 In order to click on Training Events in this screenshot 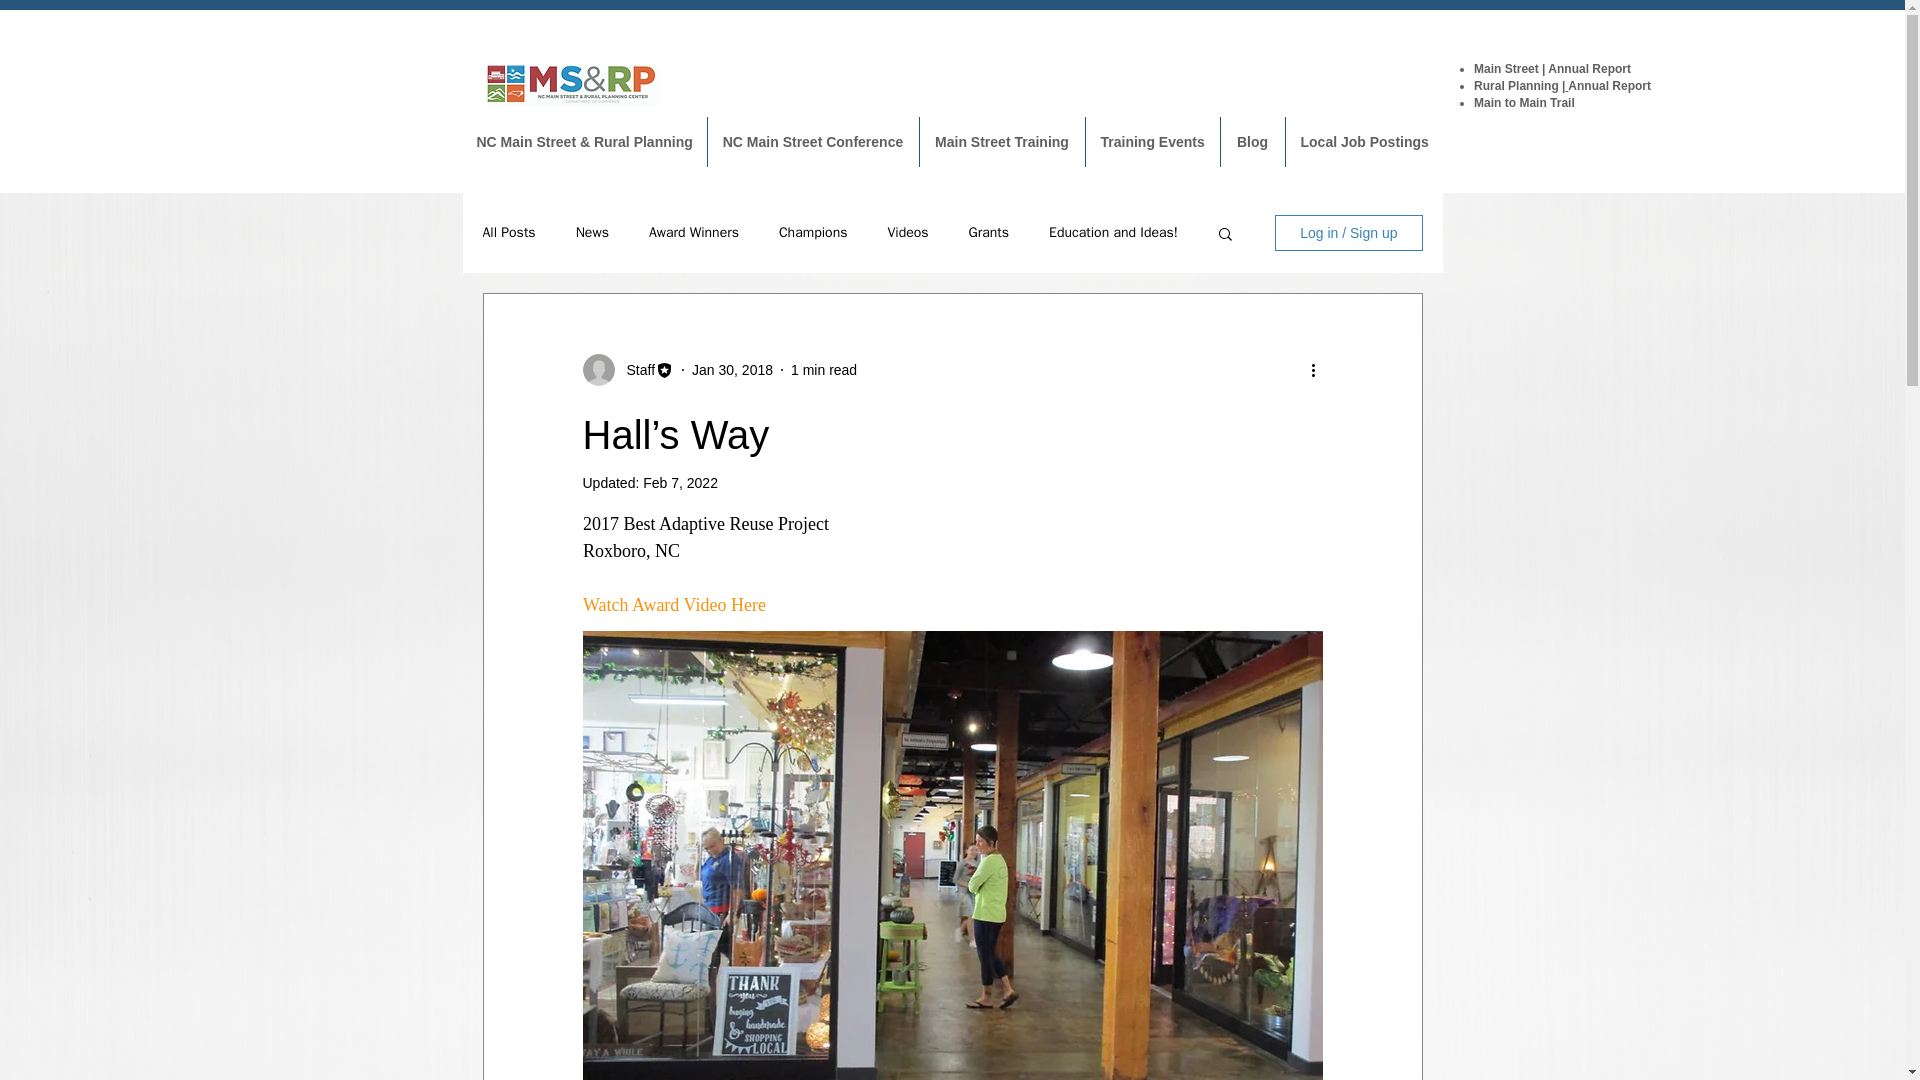, I will do `click(1152, 142)`.